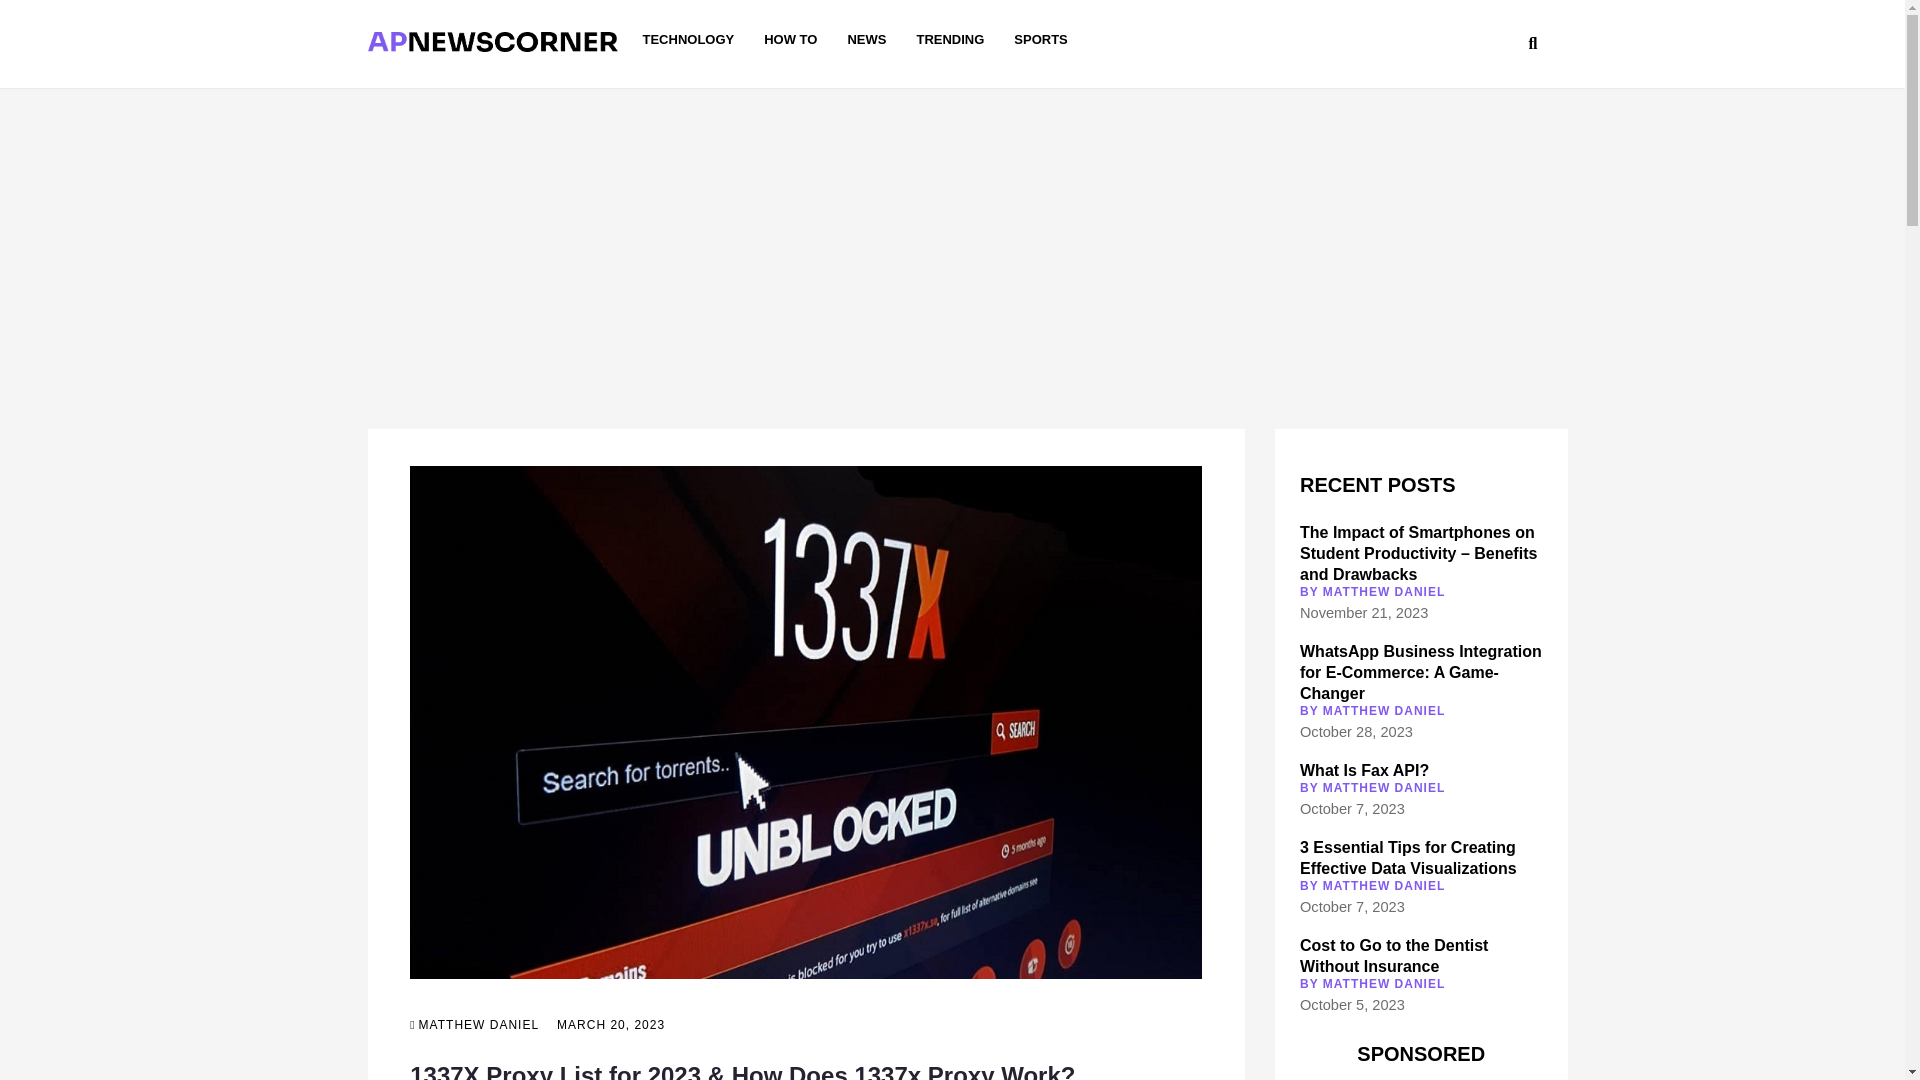  I want to click on NEWS, so click(866, 40).